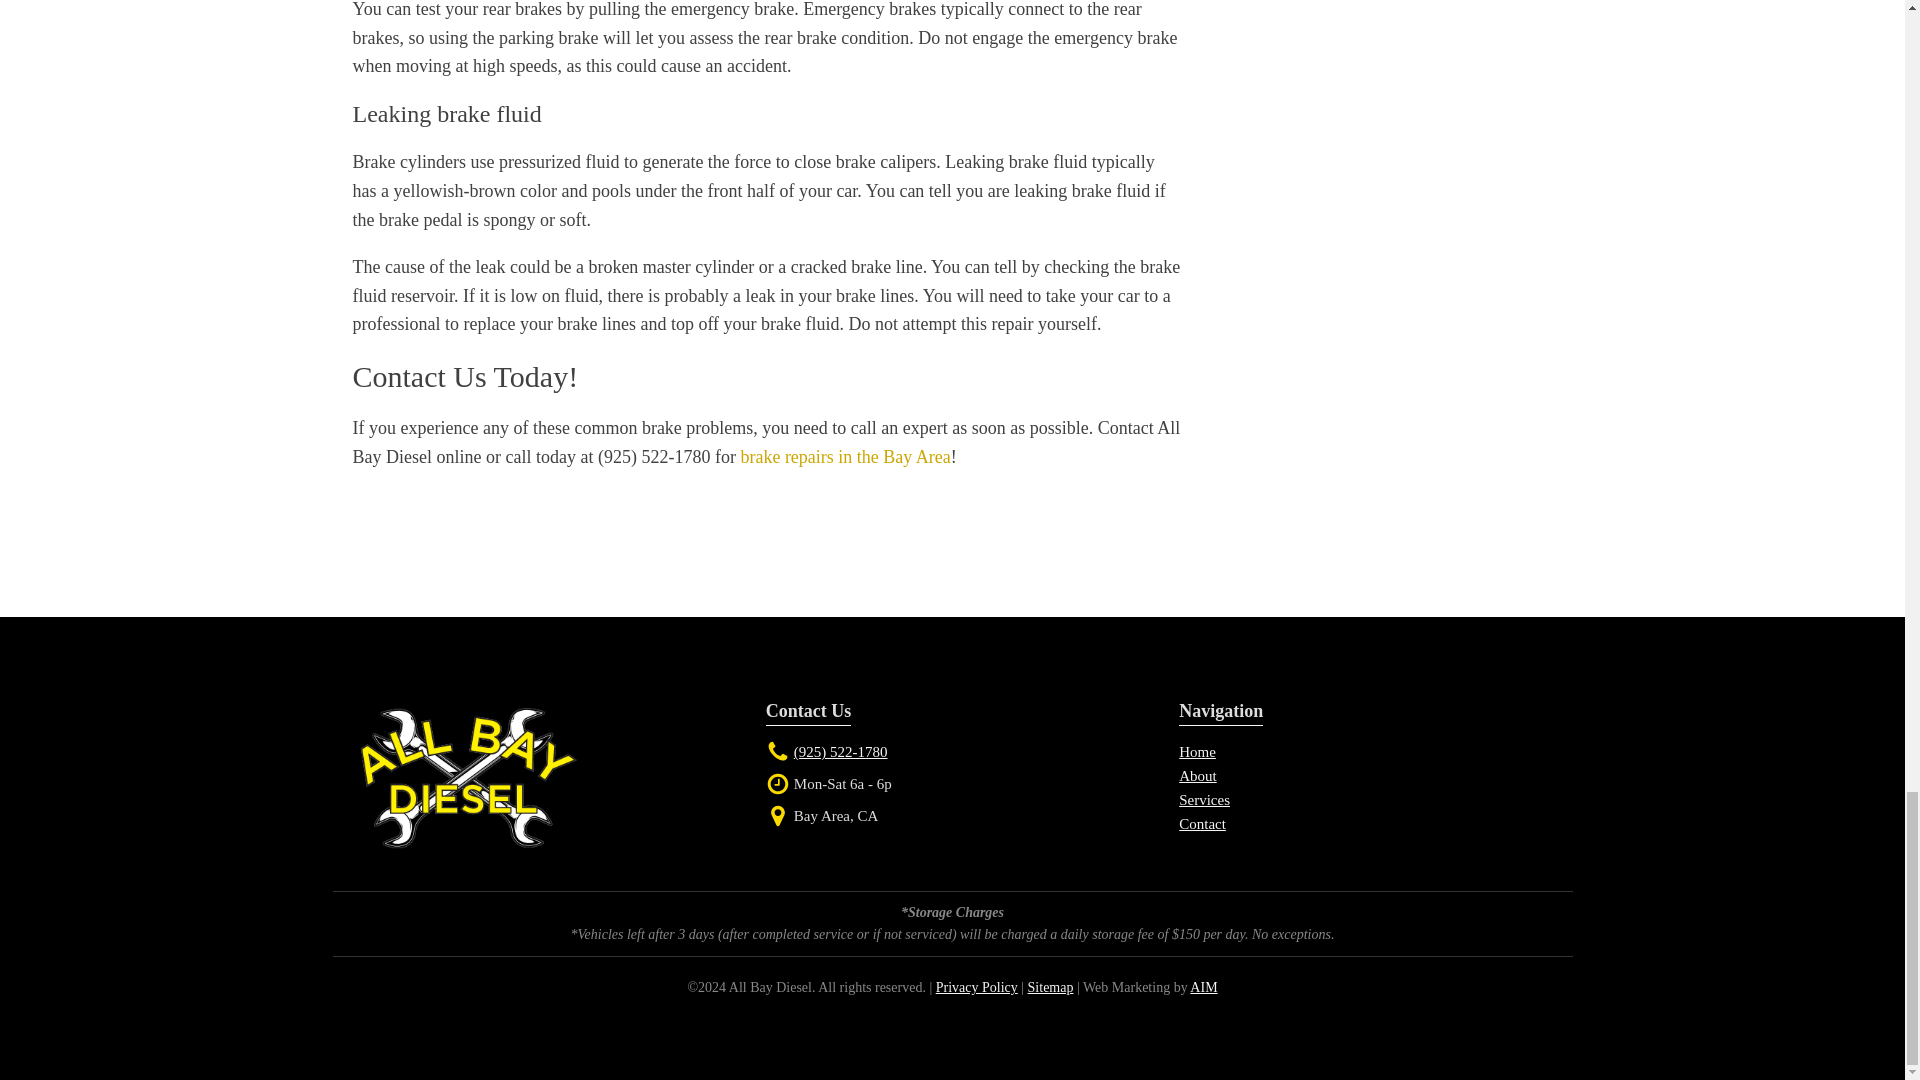 This screenshot has width=1920, height=1080. What do you see at coordinates (1050, 986) in the screenshot?
I see `Sitemap` at bounding box center [1050, 986].